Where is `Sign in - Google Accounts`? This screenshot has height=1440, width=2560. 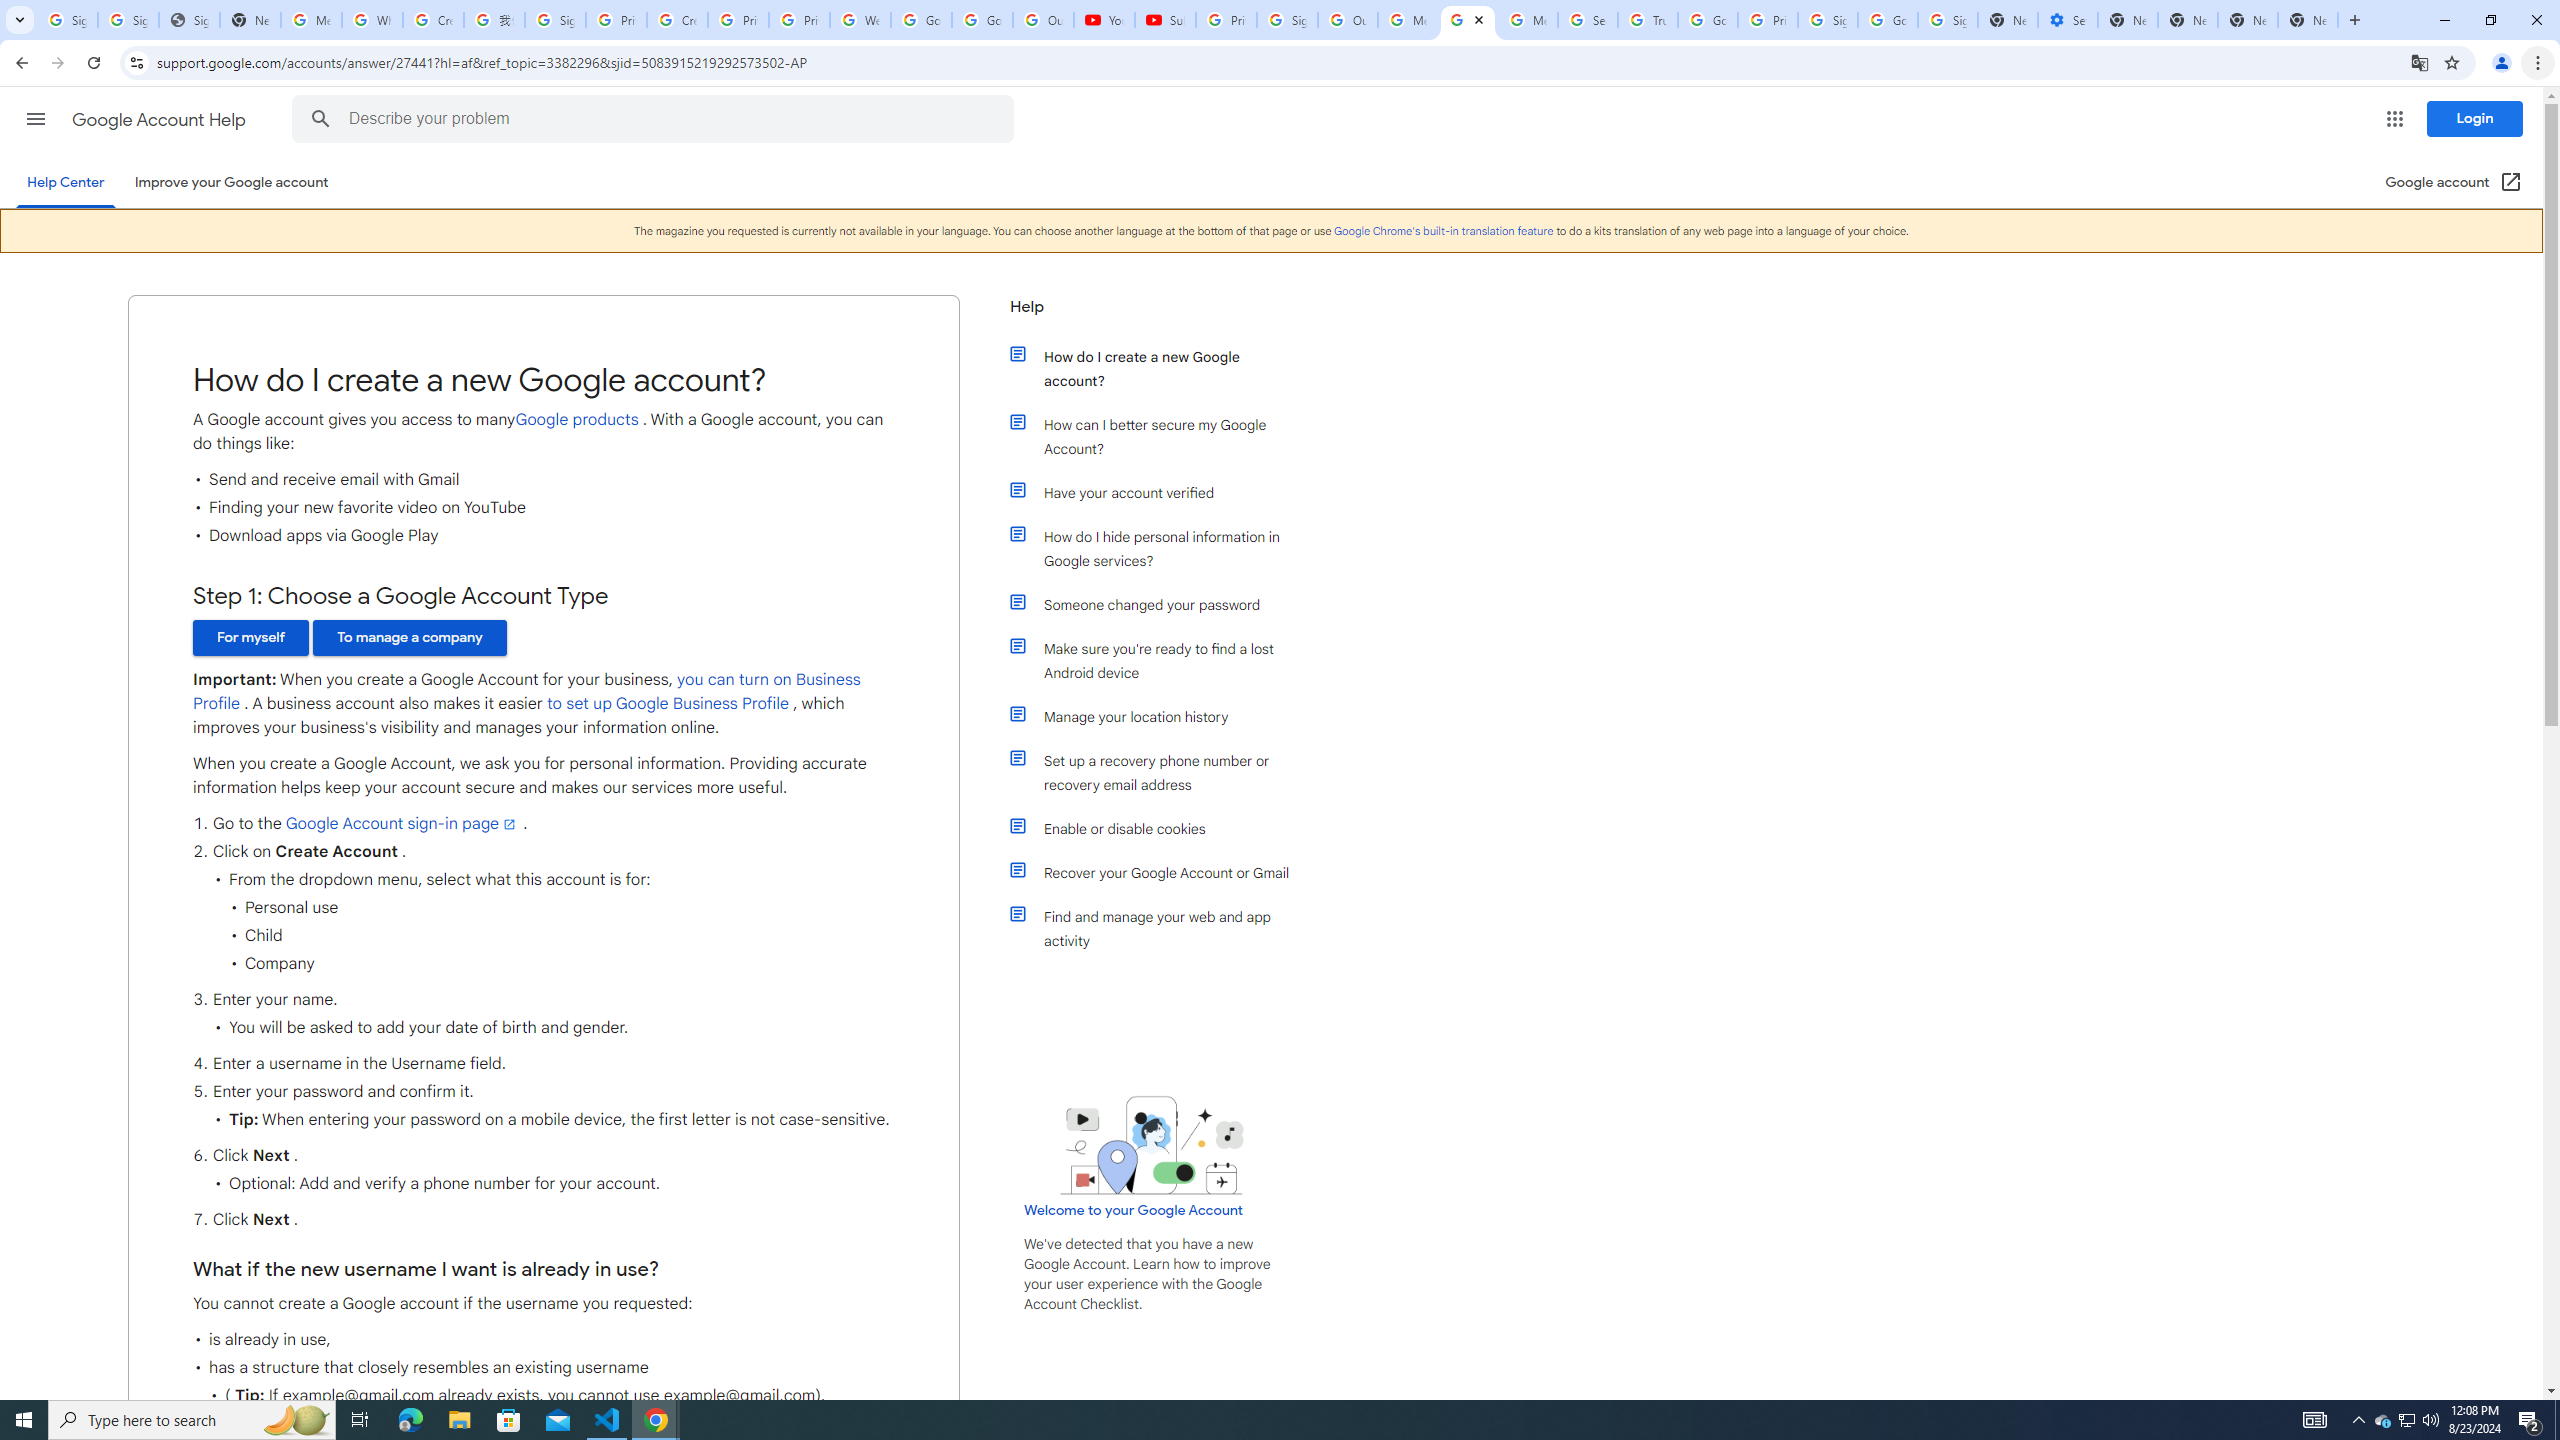
Sign in - Google Accounts is located at coordinates (1828, 20).